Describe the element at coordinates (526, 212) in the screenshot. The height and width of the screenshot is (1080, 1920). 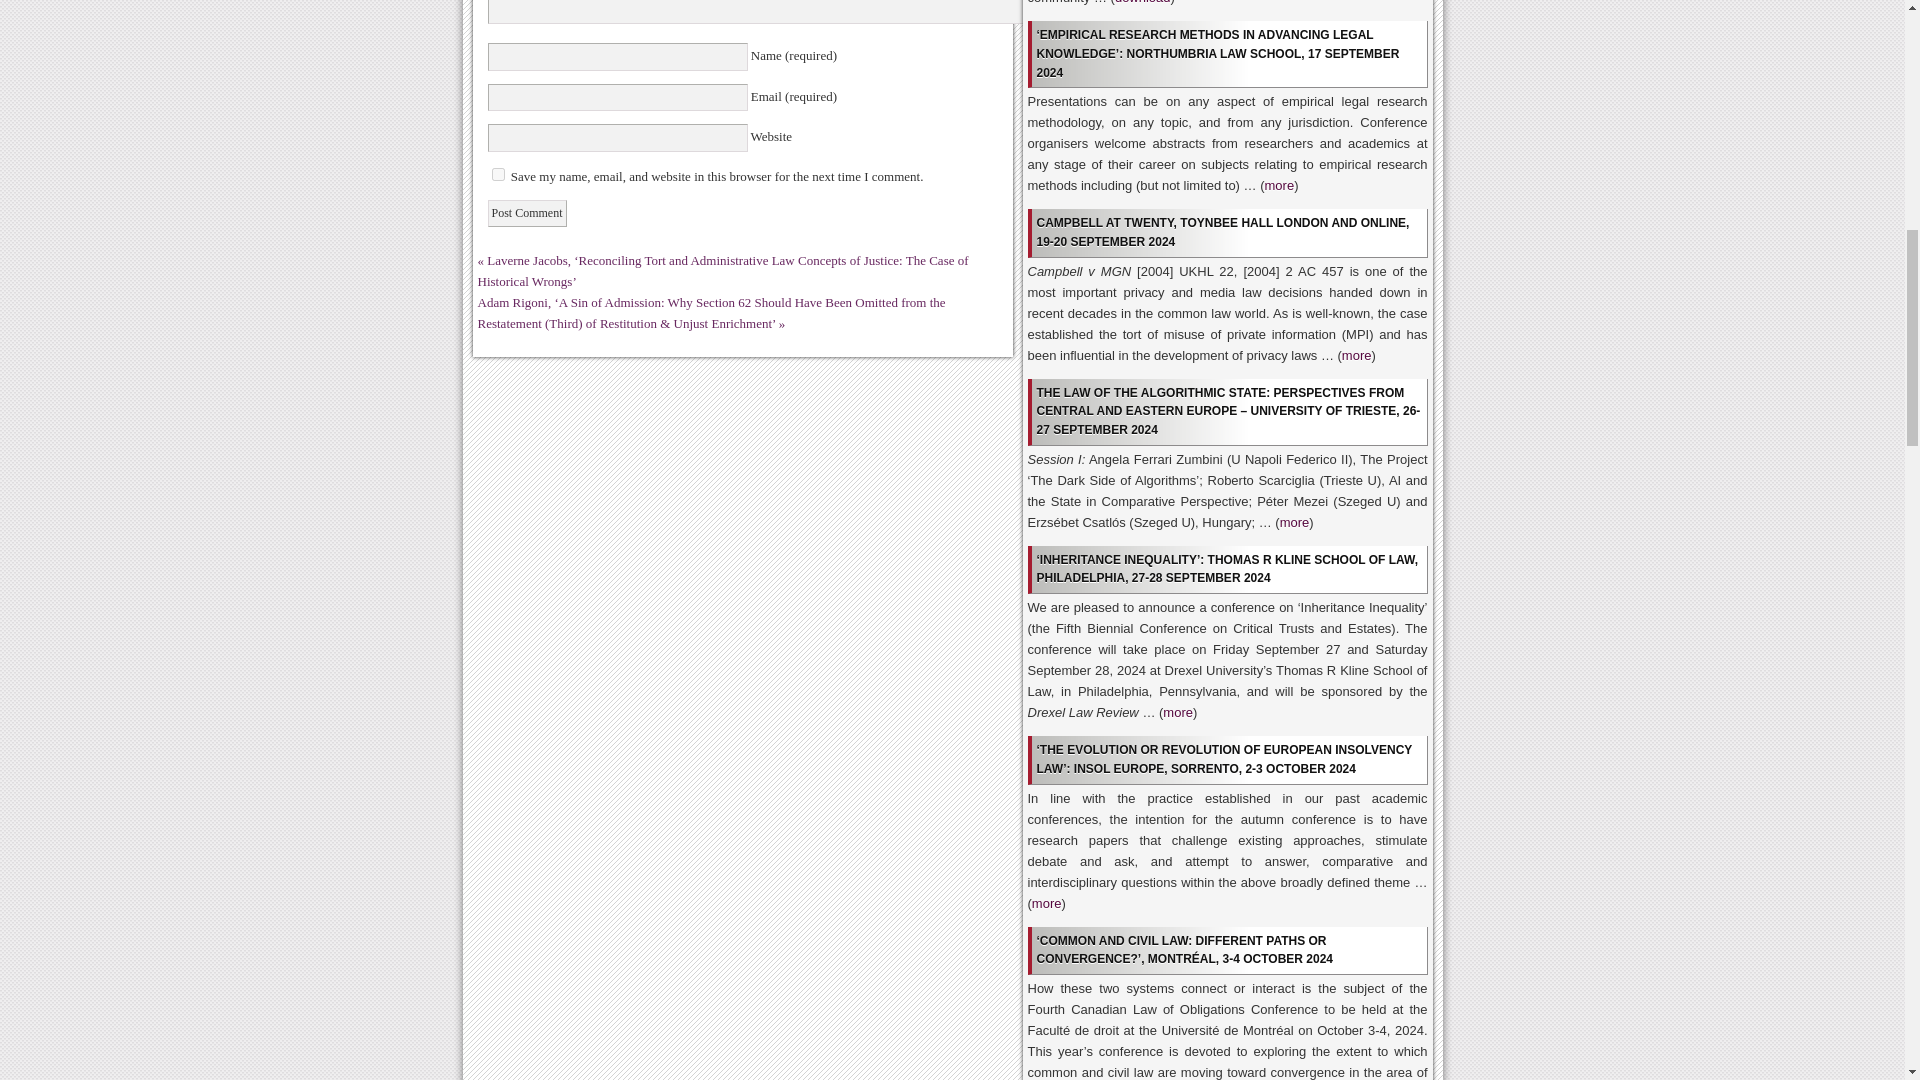
I see `Post Comment` at that location.